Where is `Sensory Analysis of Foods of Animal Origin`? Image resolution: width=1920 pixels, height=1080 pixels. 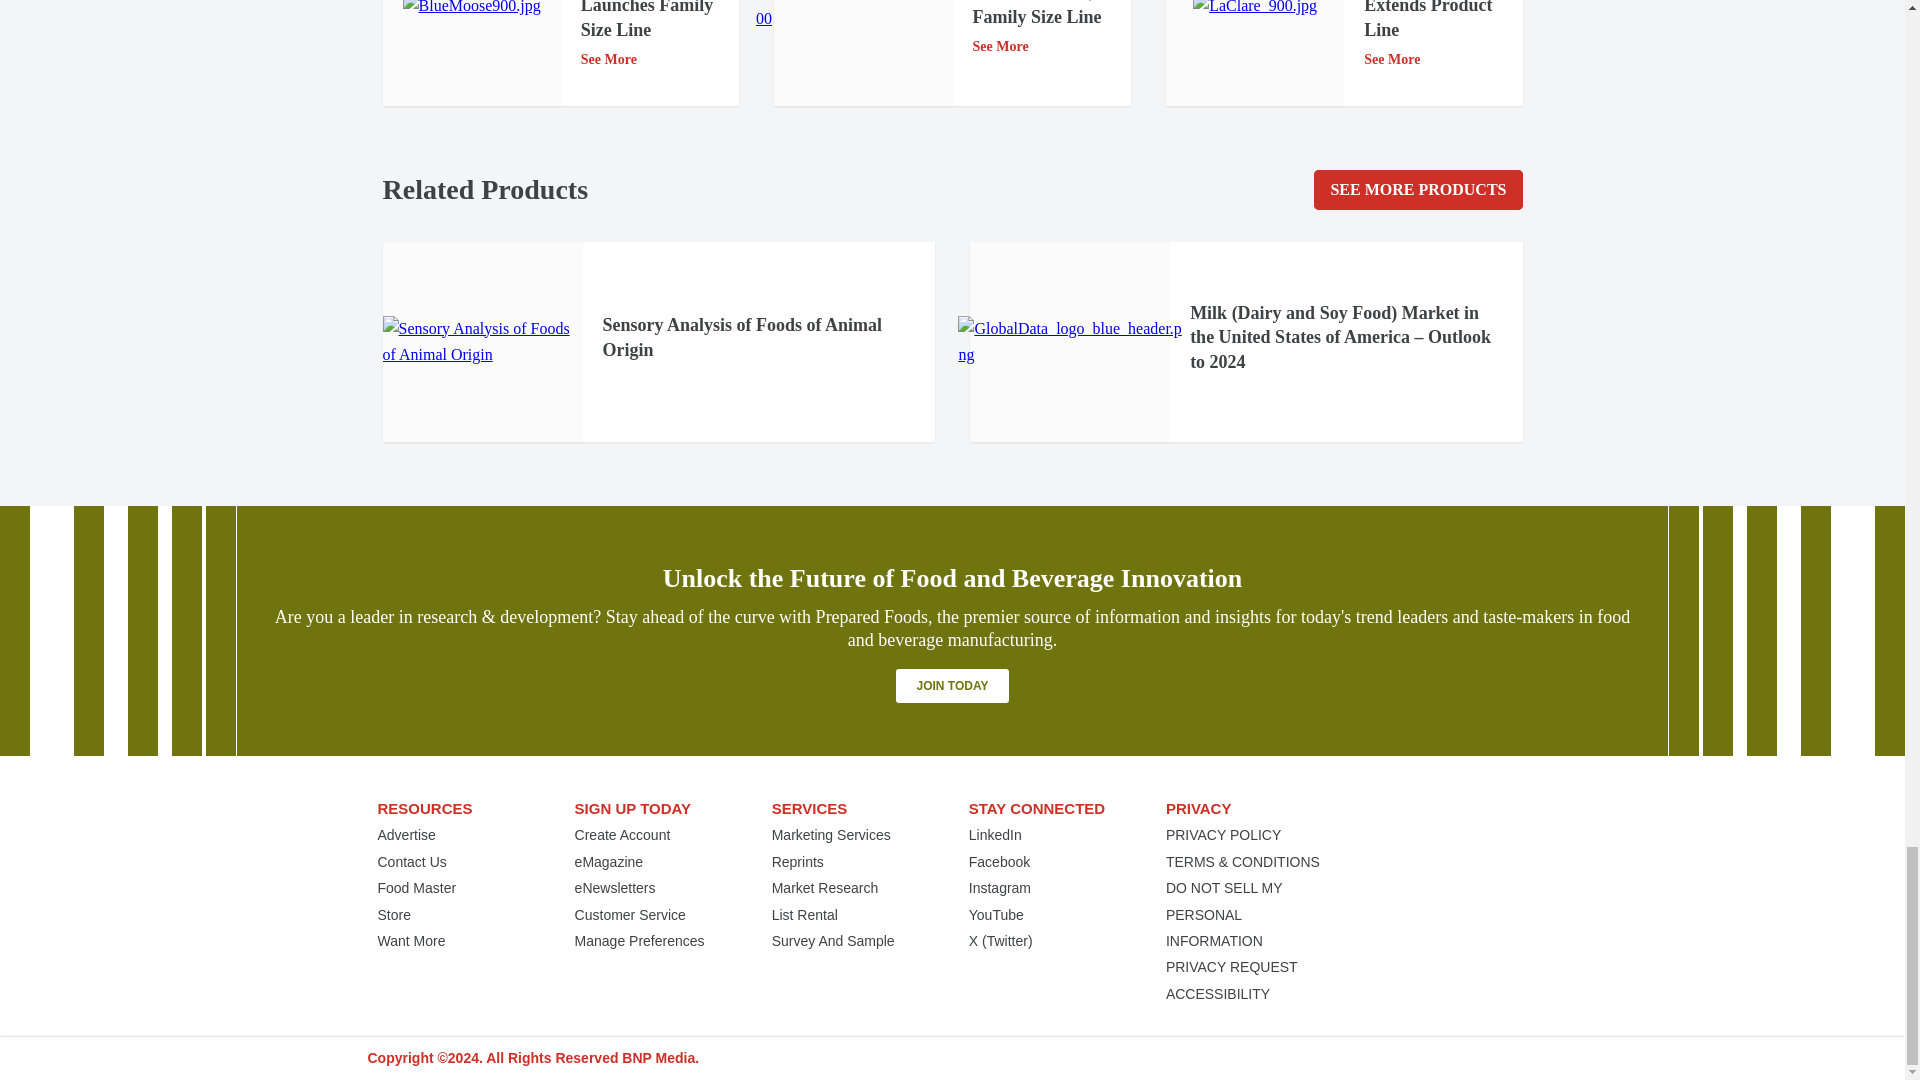 Sensory Analysis of Foods of Animal Origin is located at coordinates (482, 342).